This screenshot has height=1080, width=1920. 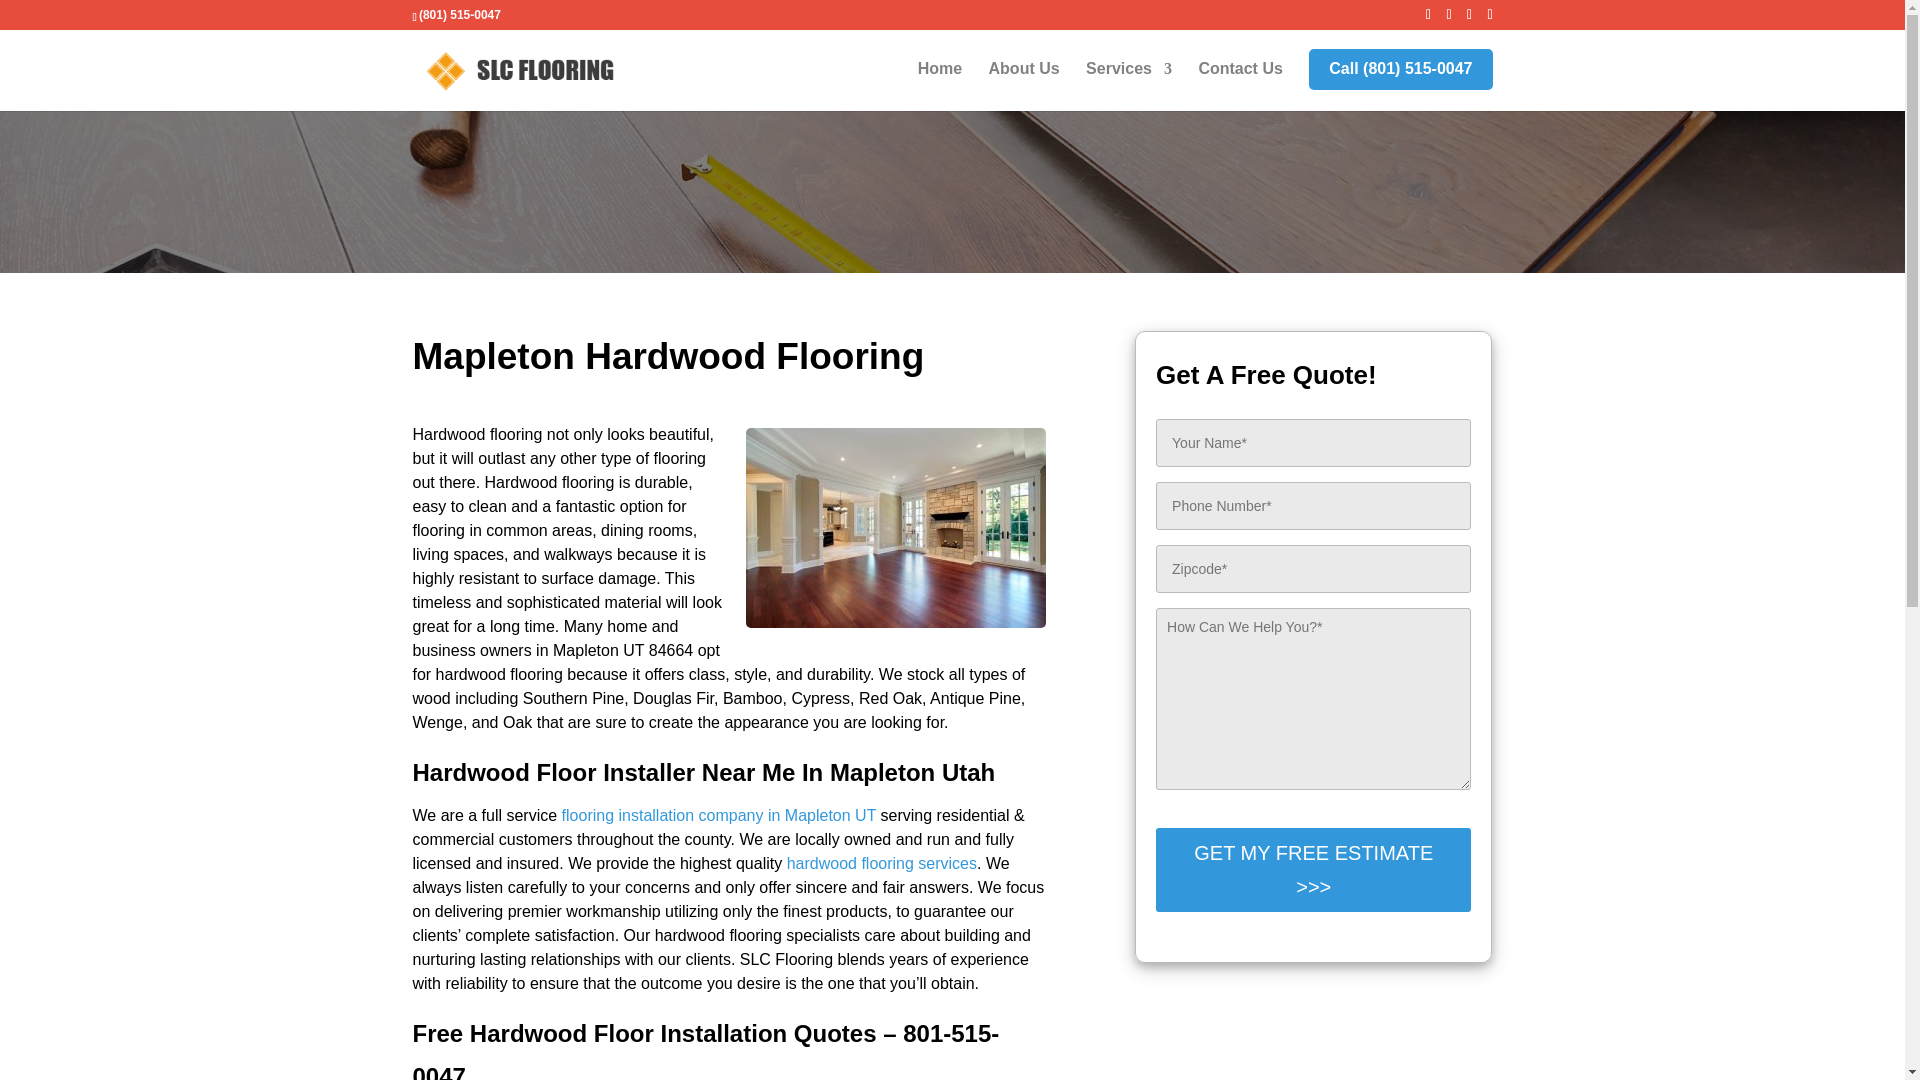 What do you see at coordinates (1240, 86) in the screenshot?
I see `Contact Us` at bounding box center [1240, 86].